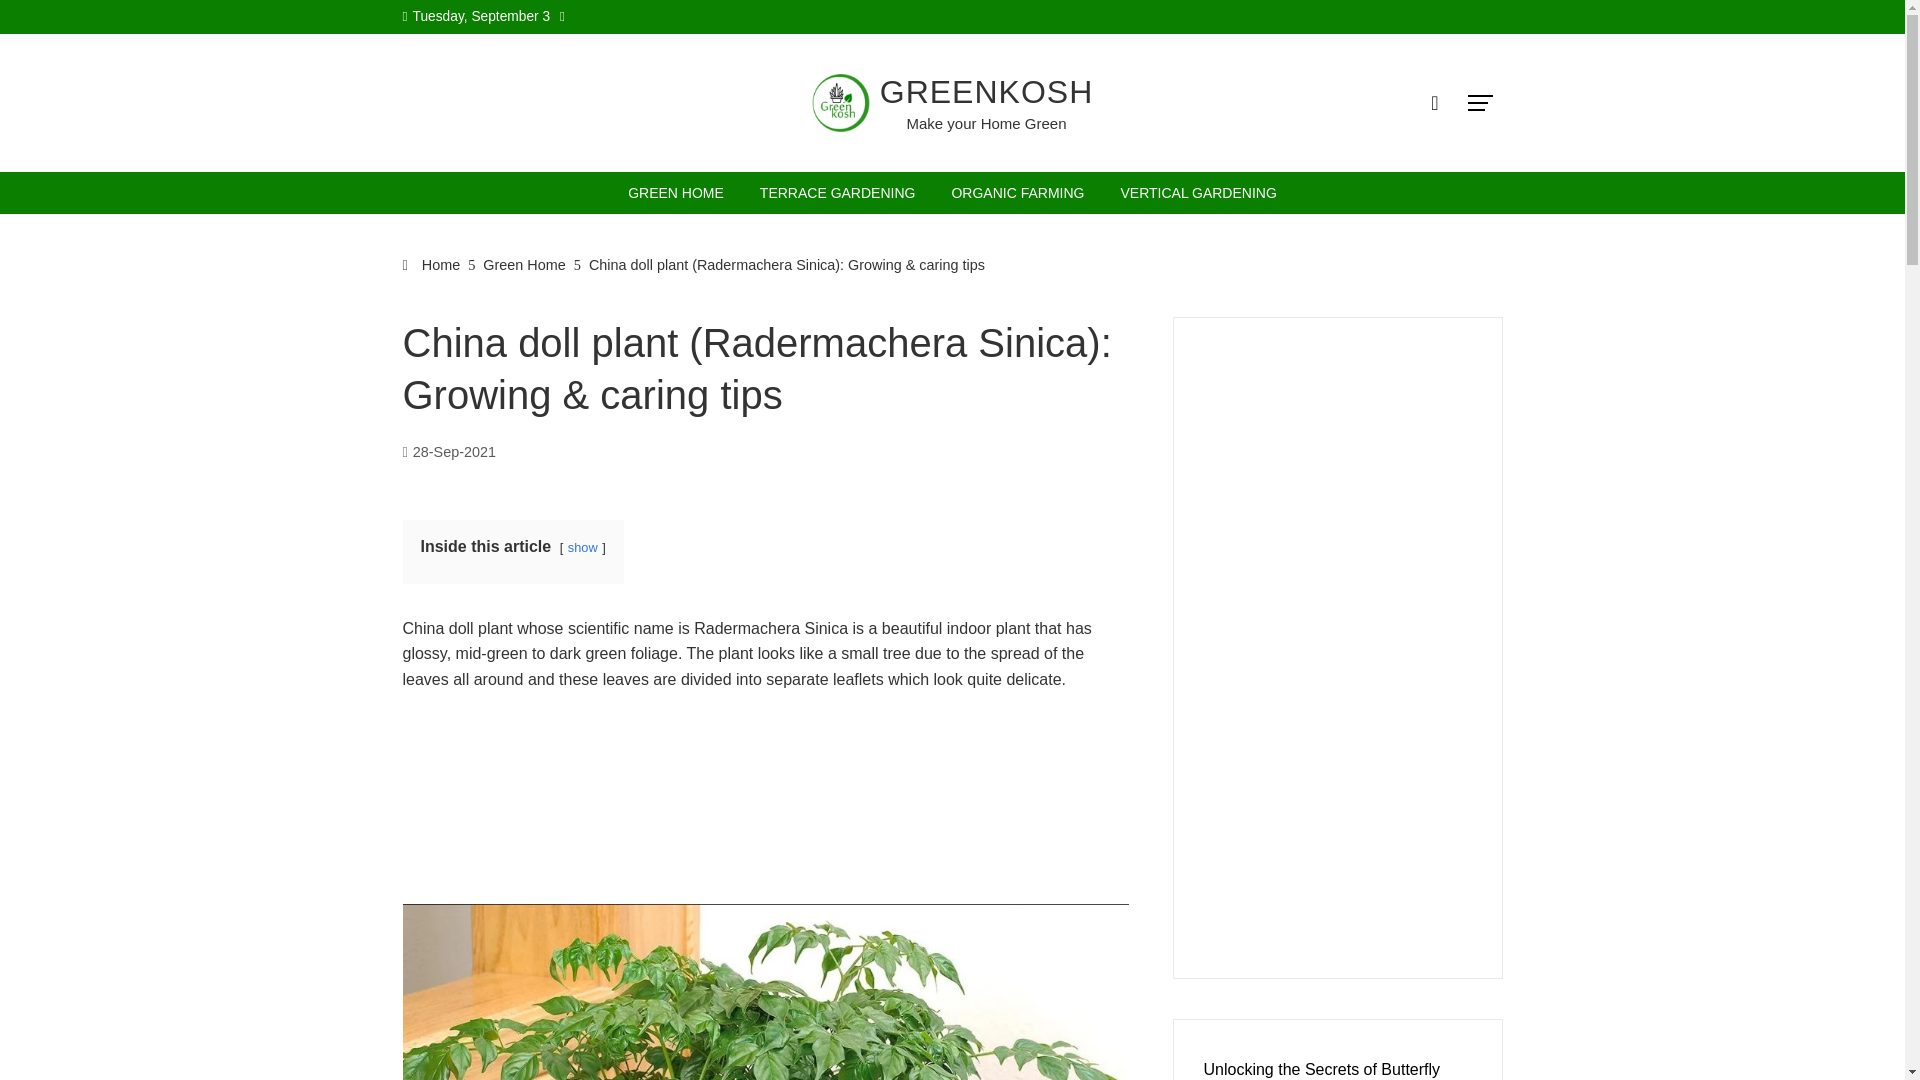 The width and height of the screenshot is (1920, 1080). What do you see at coordinates (1198, 192) in the screenshot?
I see `VERTICAL GARDENING` at bounding box center [1198, 192].